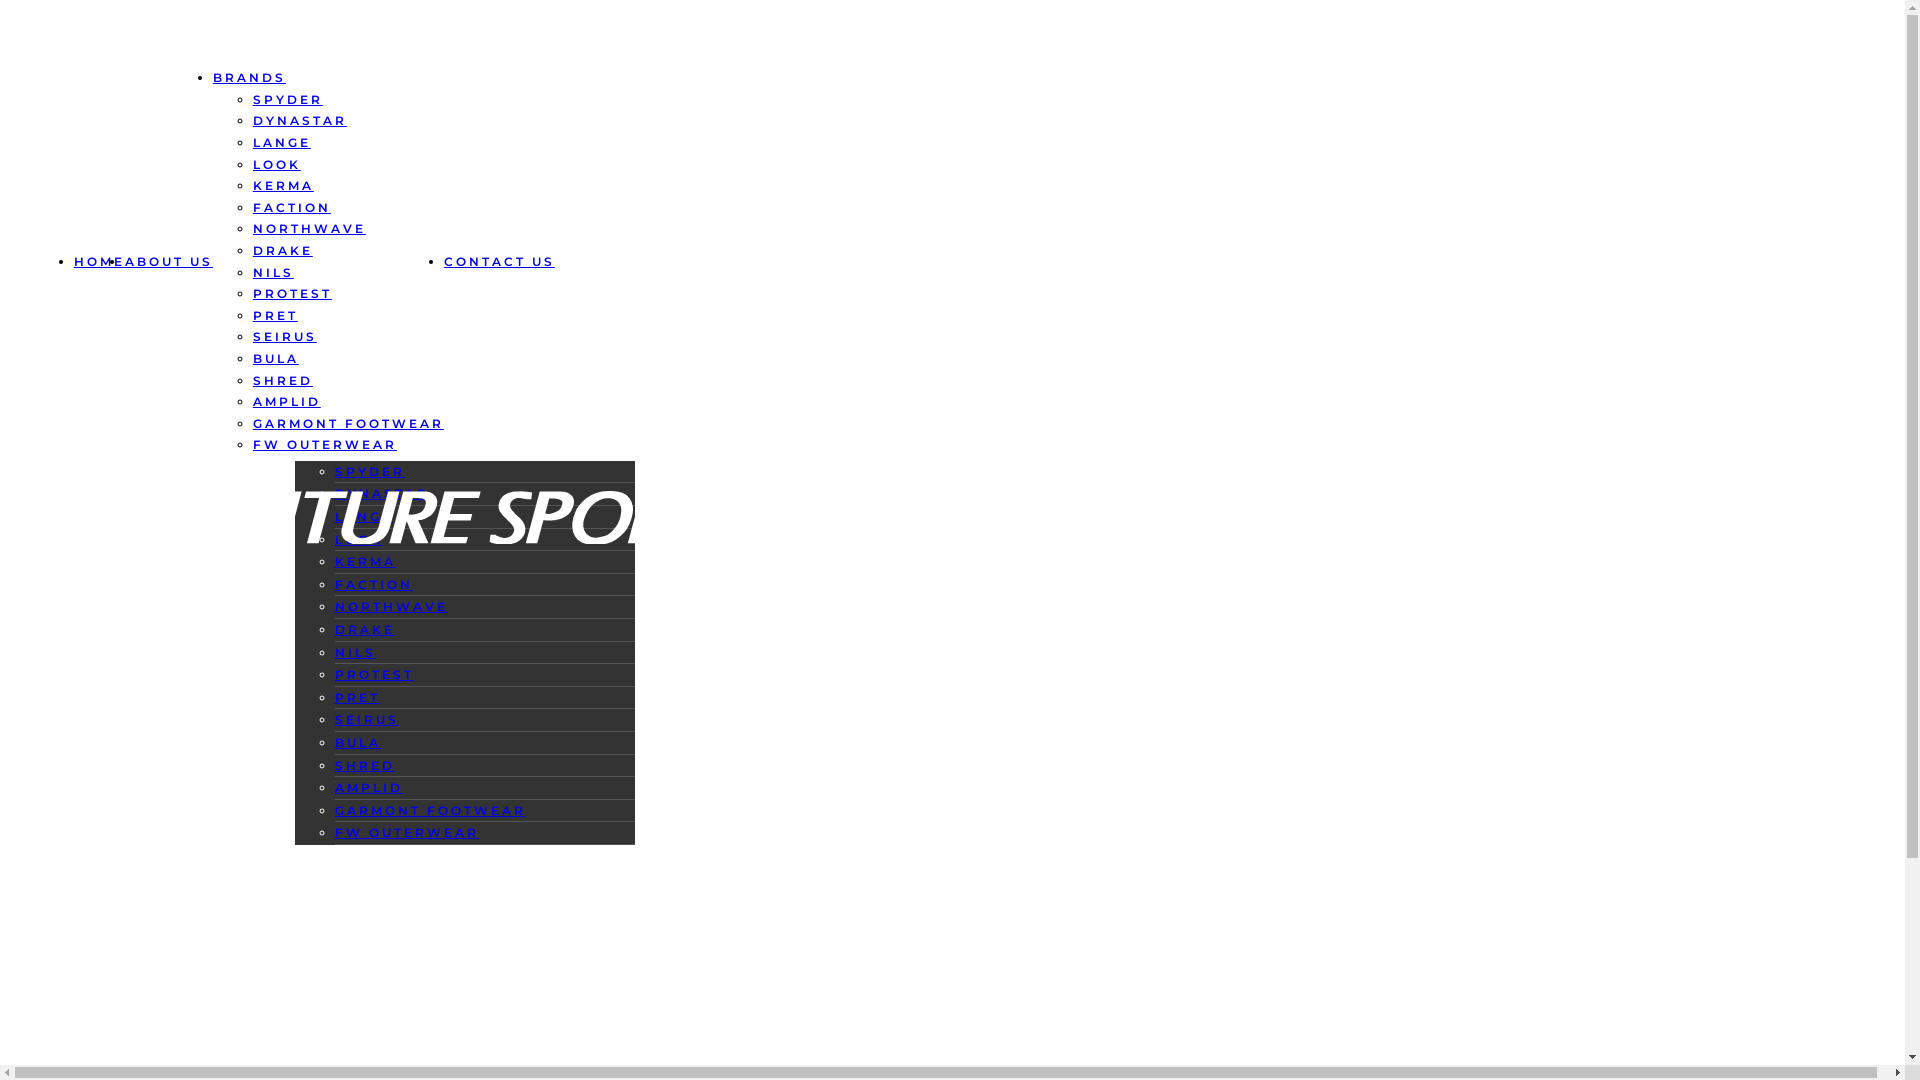 The image size is (1920, 1080). Describe the element at coordinates (285, 336) in the screenshot. I see `SEIRUS` at that location.